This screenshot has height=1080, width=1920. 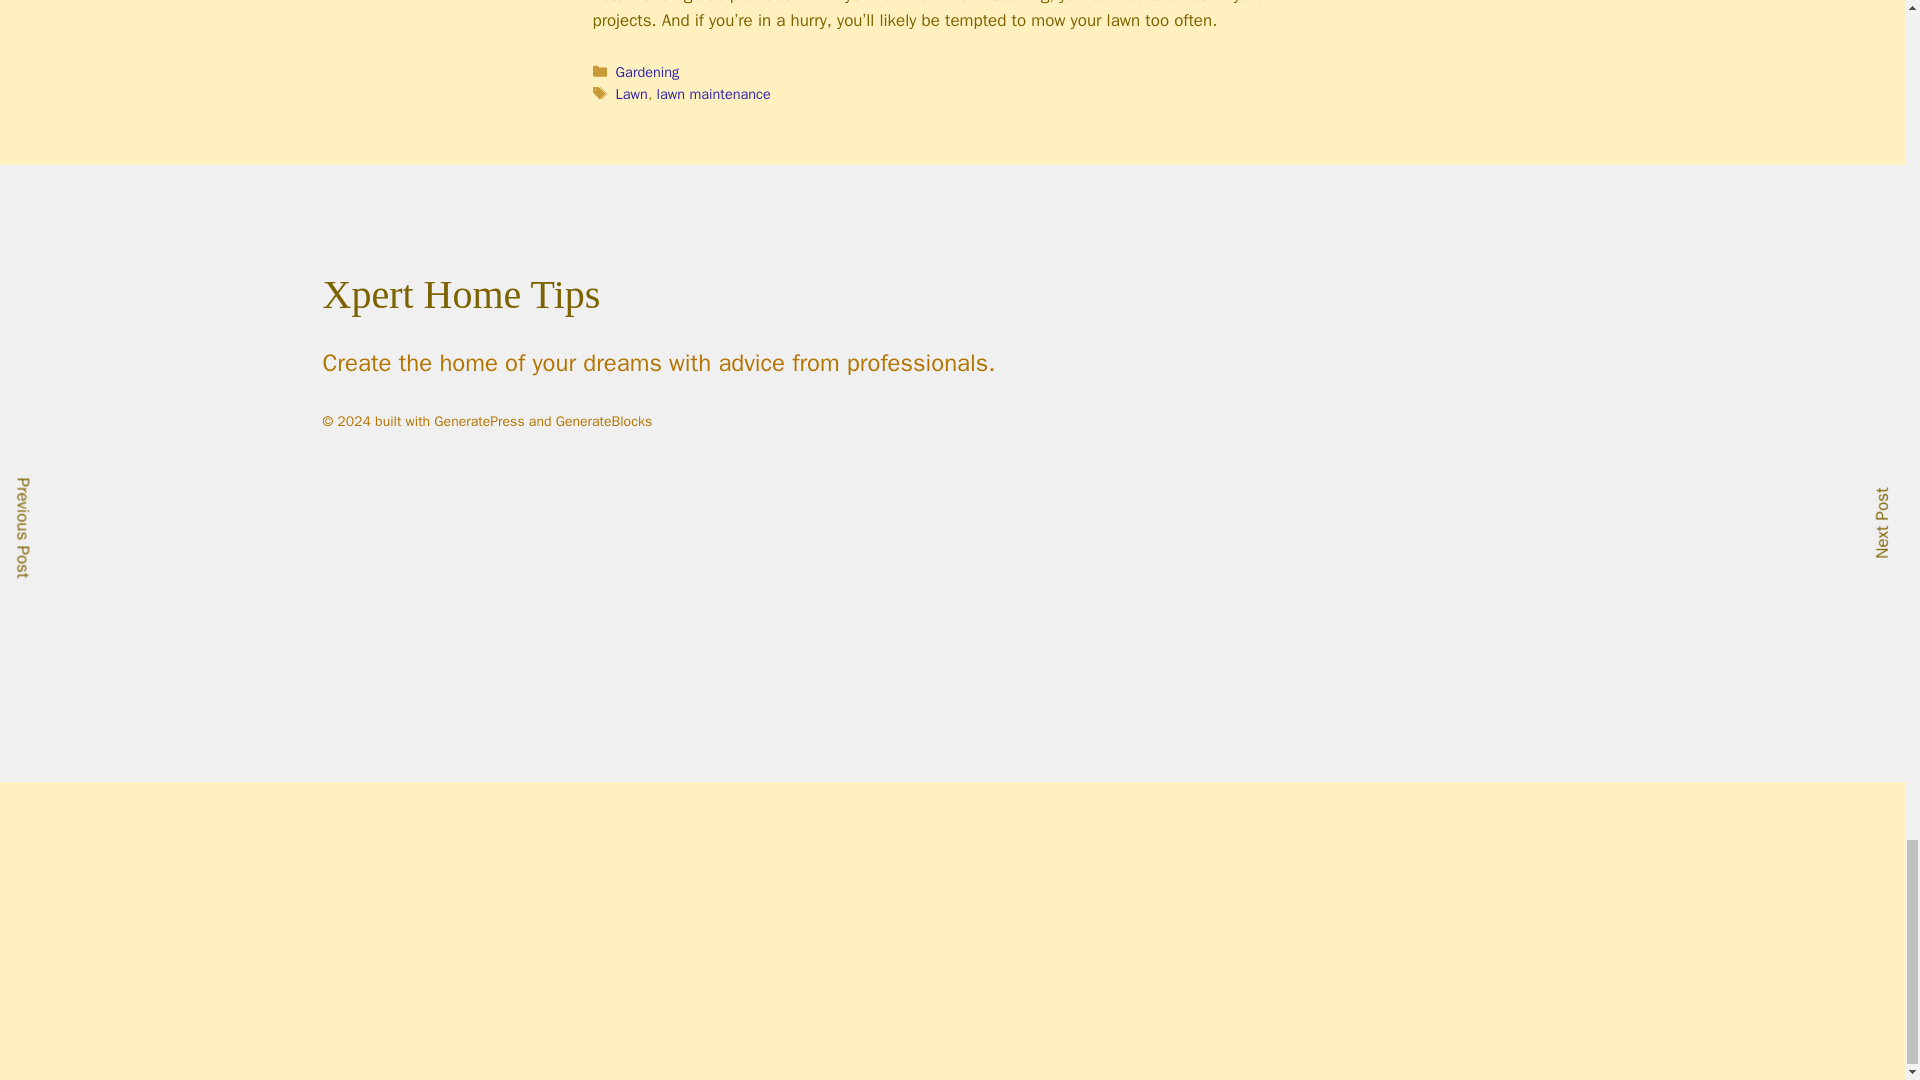 I want to click on Lawn, so click(x=632, y=94).